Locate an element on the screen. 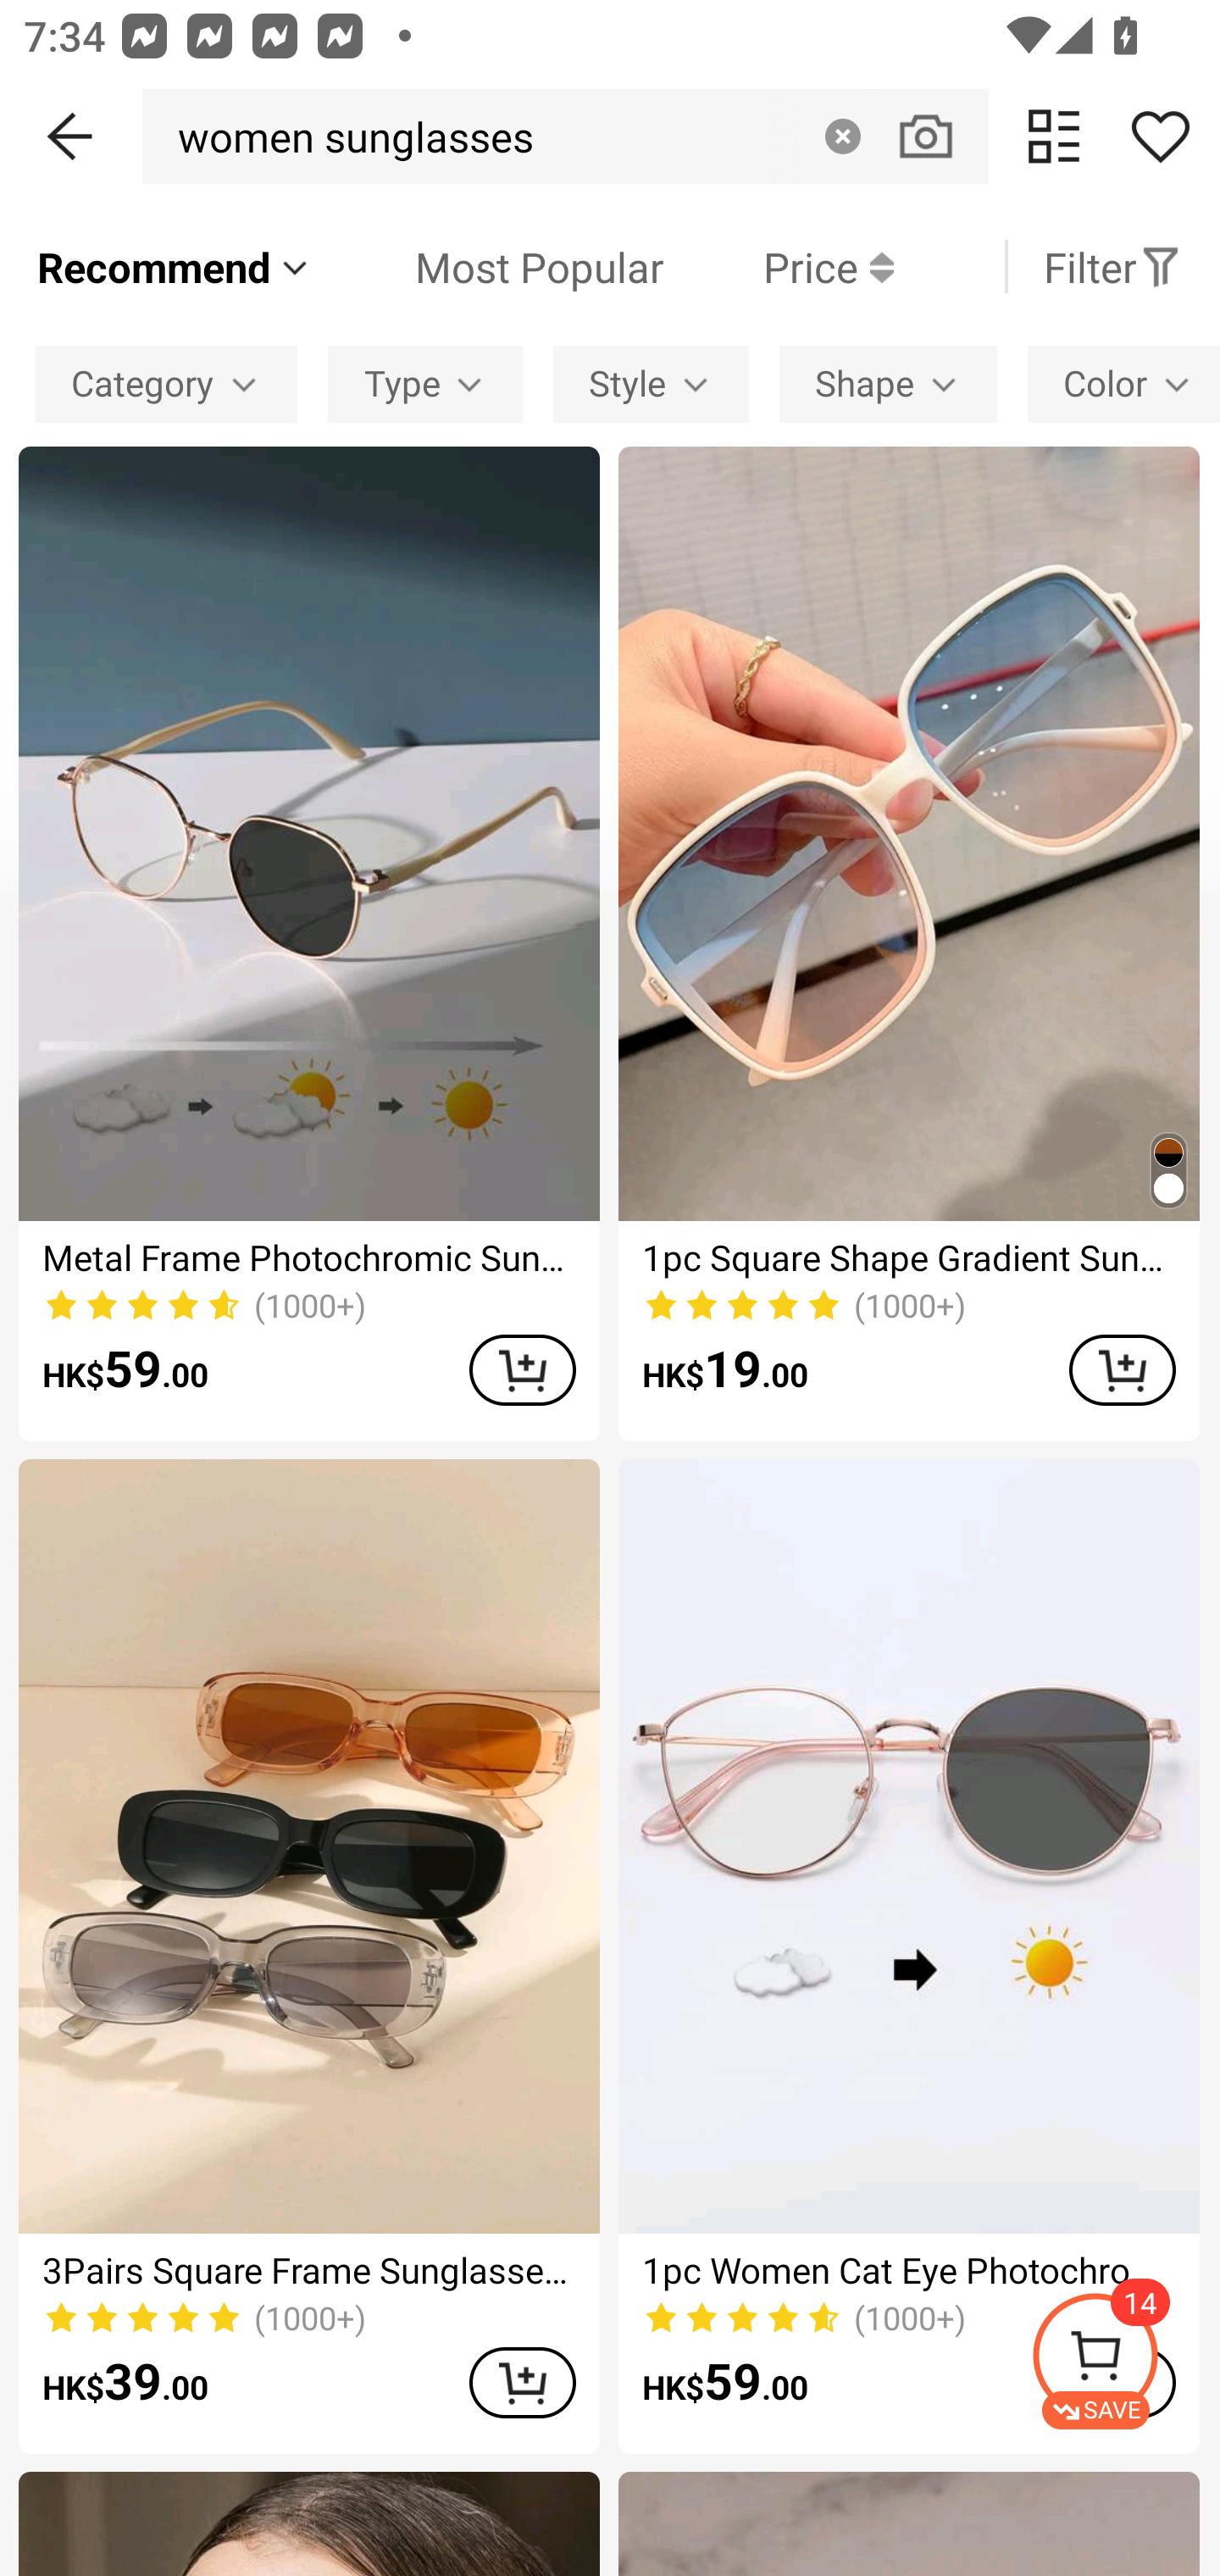  Price is located at coordinates (779, 266).